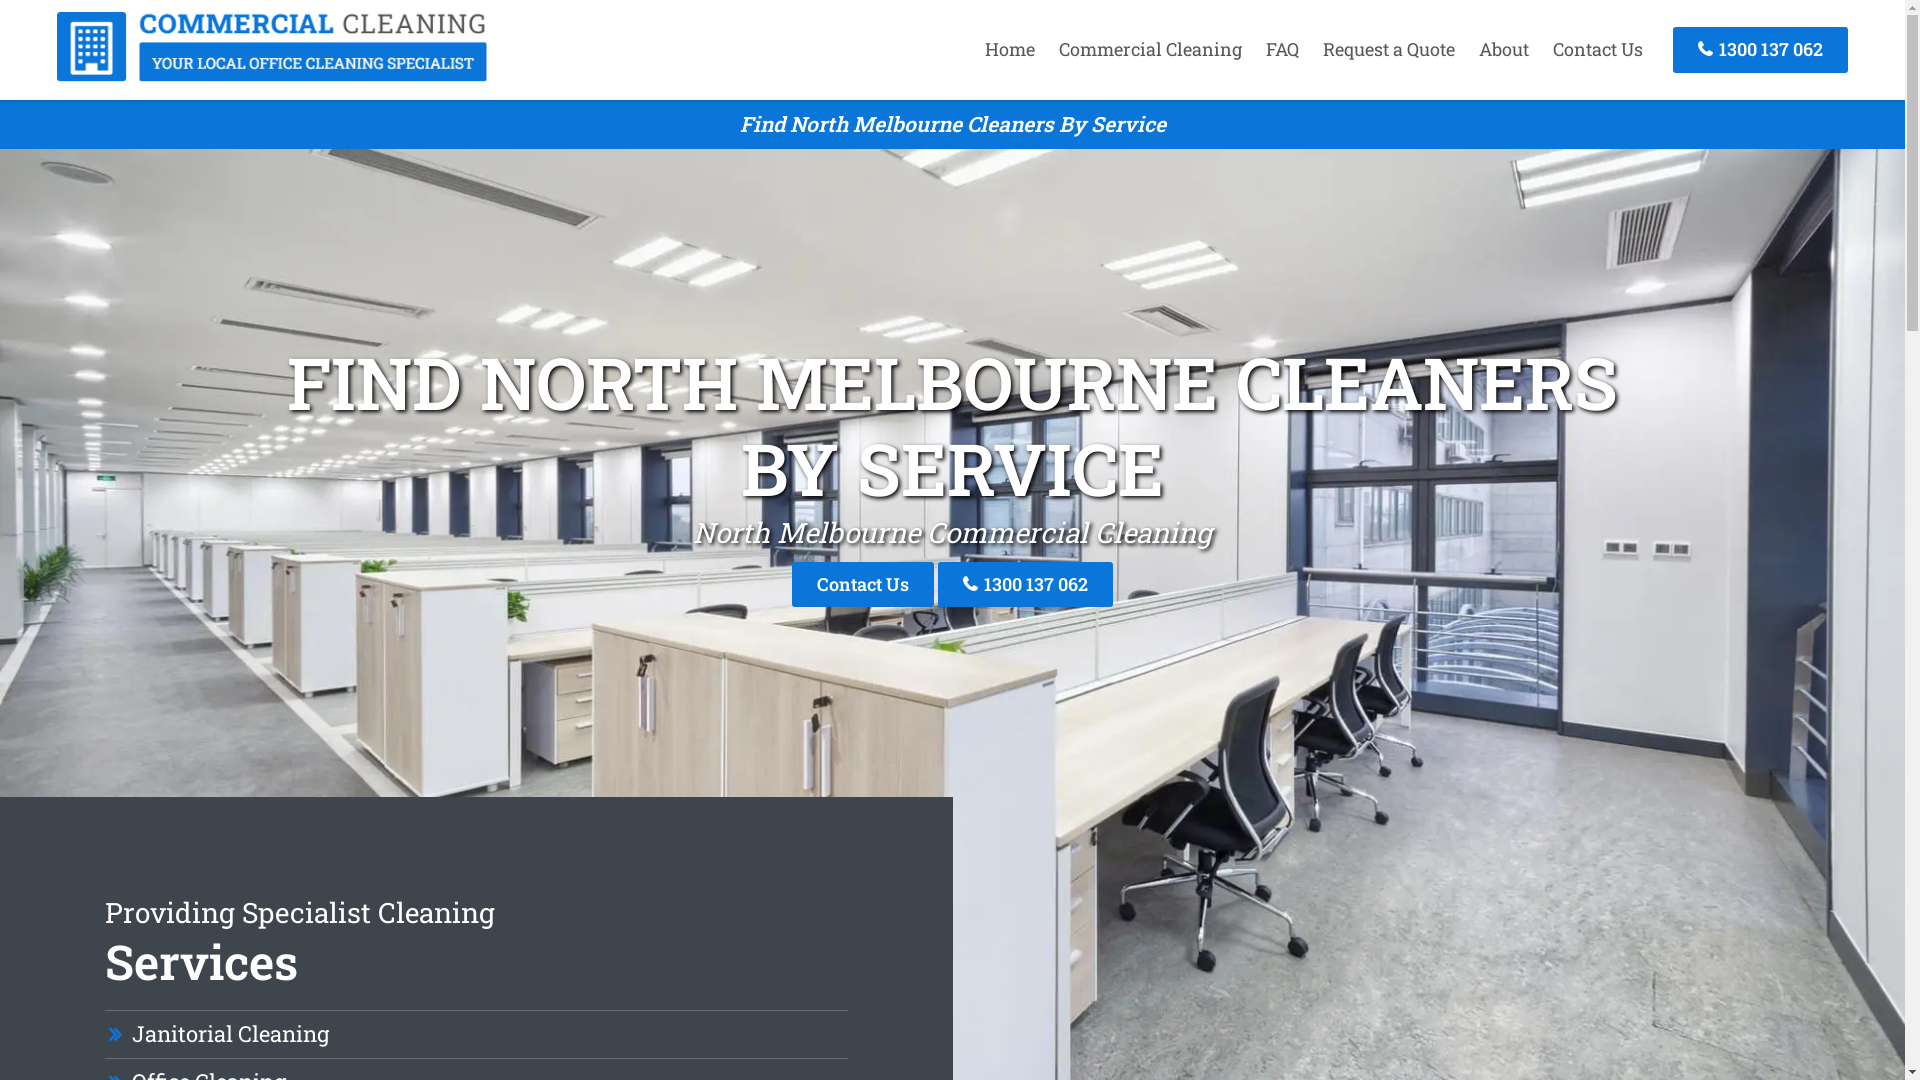  Describe the element at coordinates (1282, 49) in the screenshot. I see `FAQ` at that location.